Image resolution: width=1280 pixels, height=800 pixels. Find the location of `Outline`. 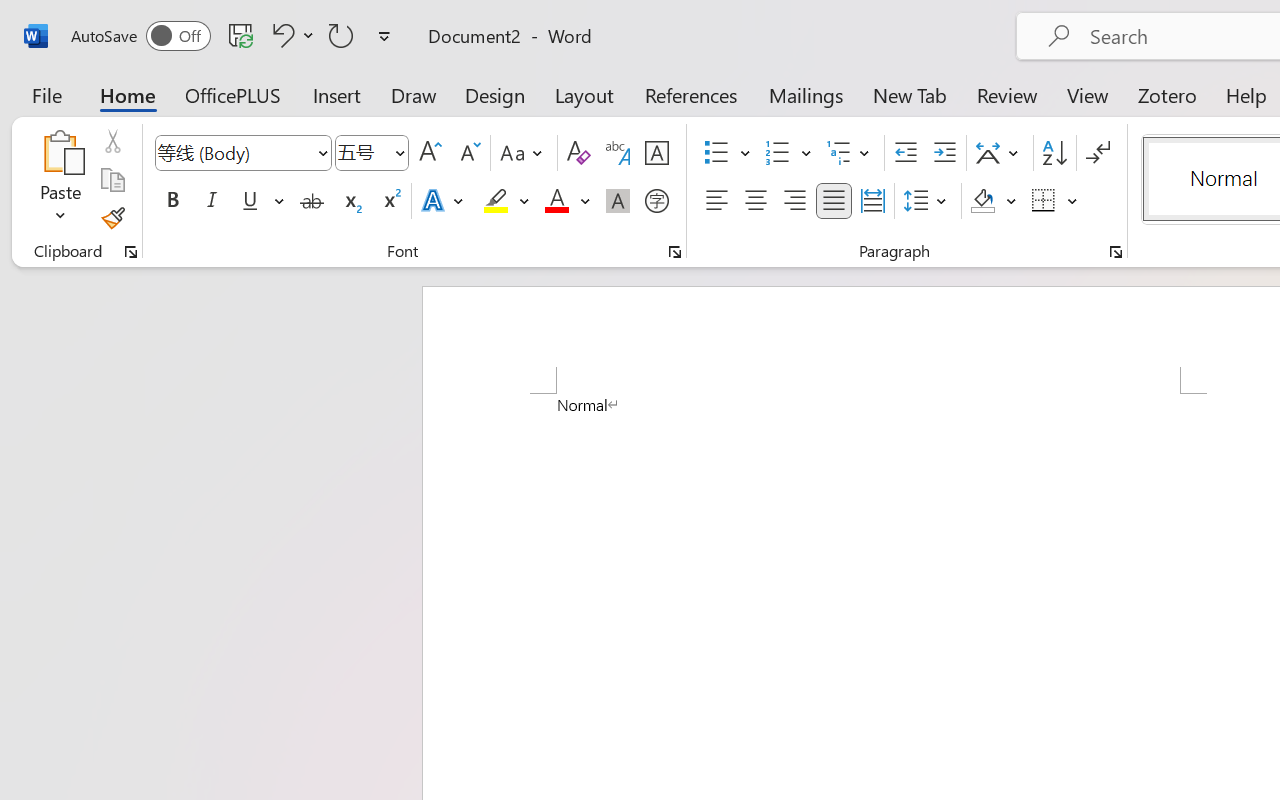

Outline is located at coordinates (401, 194).